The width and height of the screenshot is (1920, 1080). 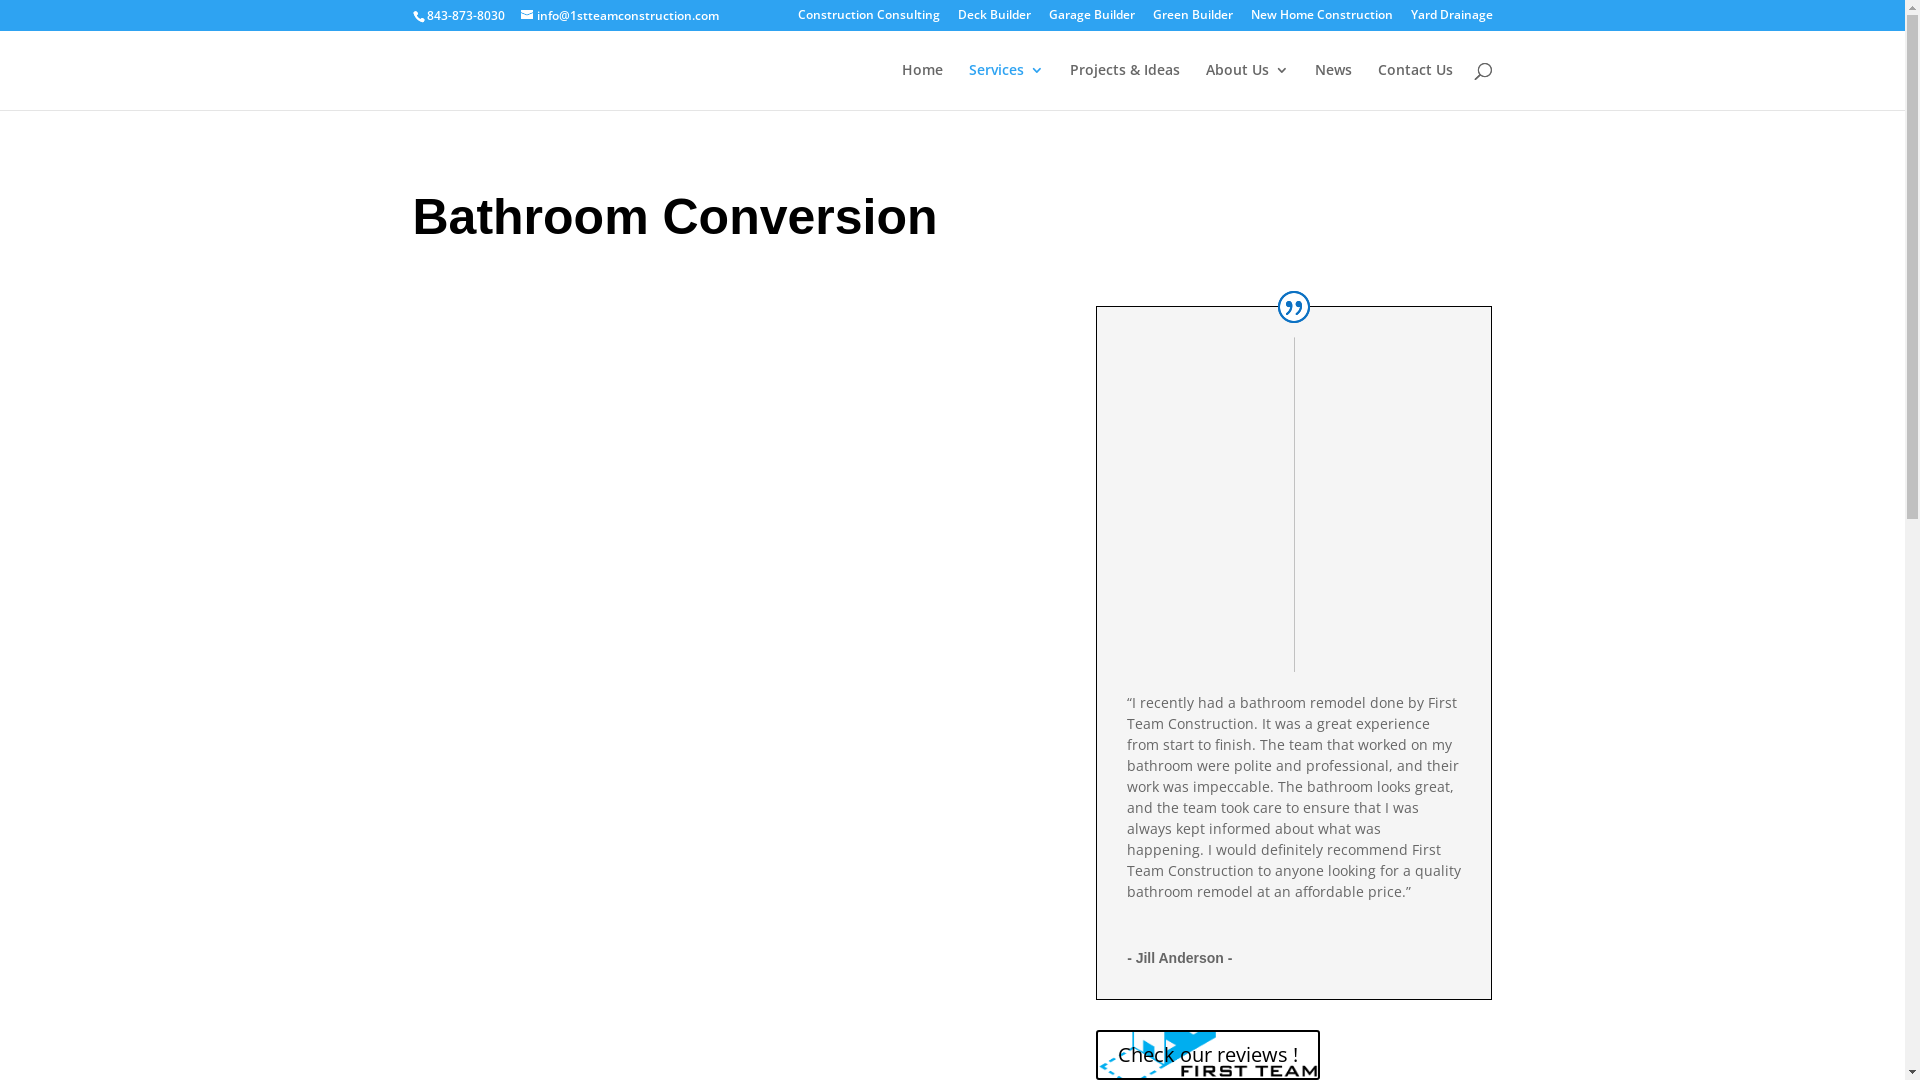 What do you see at coordinates (1192, 20) in the screenshot?
I see `Green Builder` at bounding box center [1192, 20].